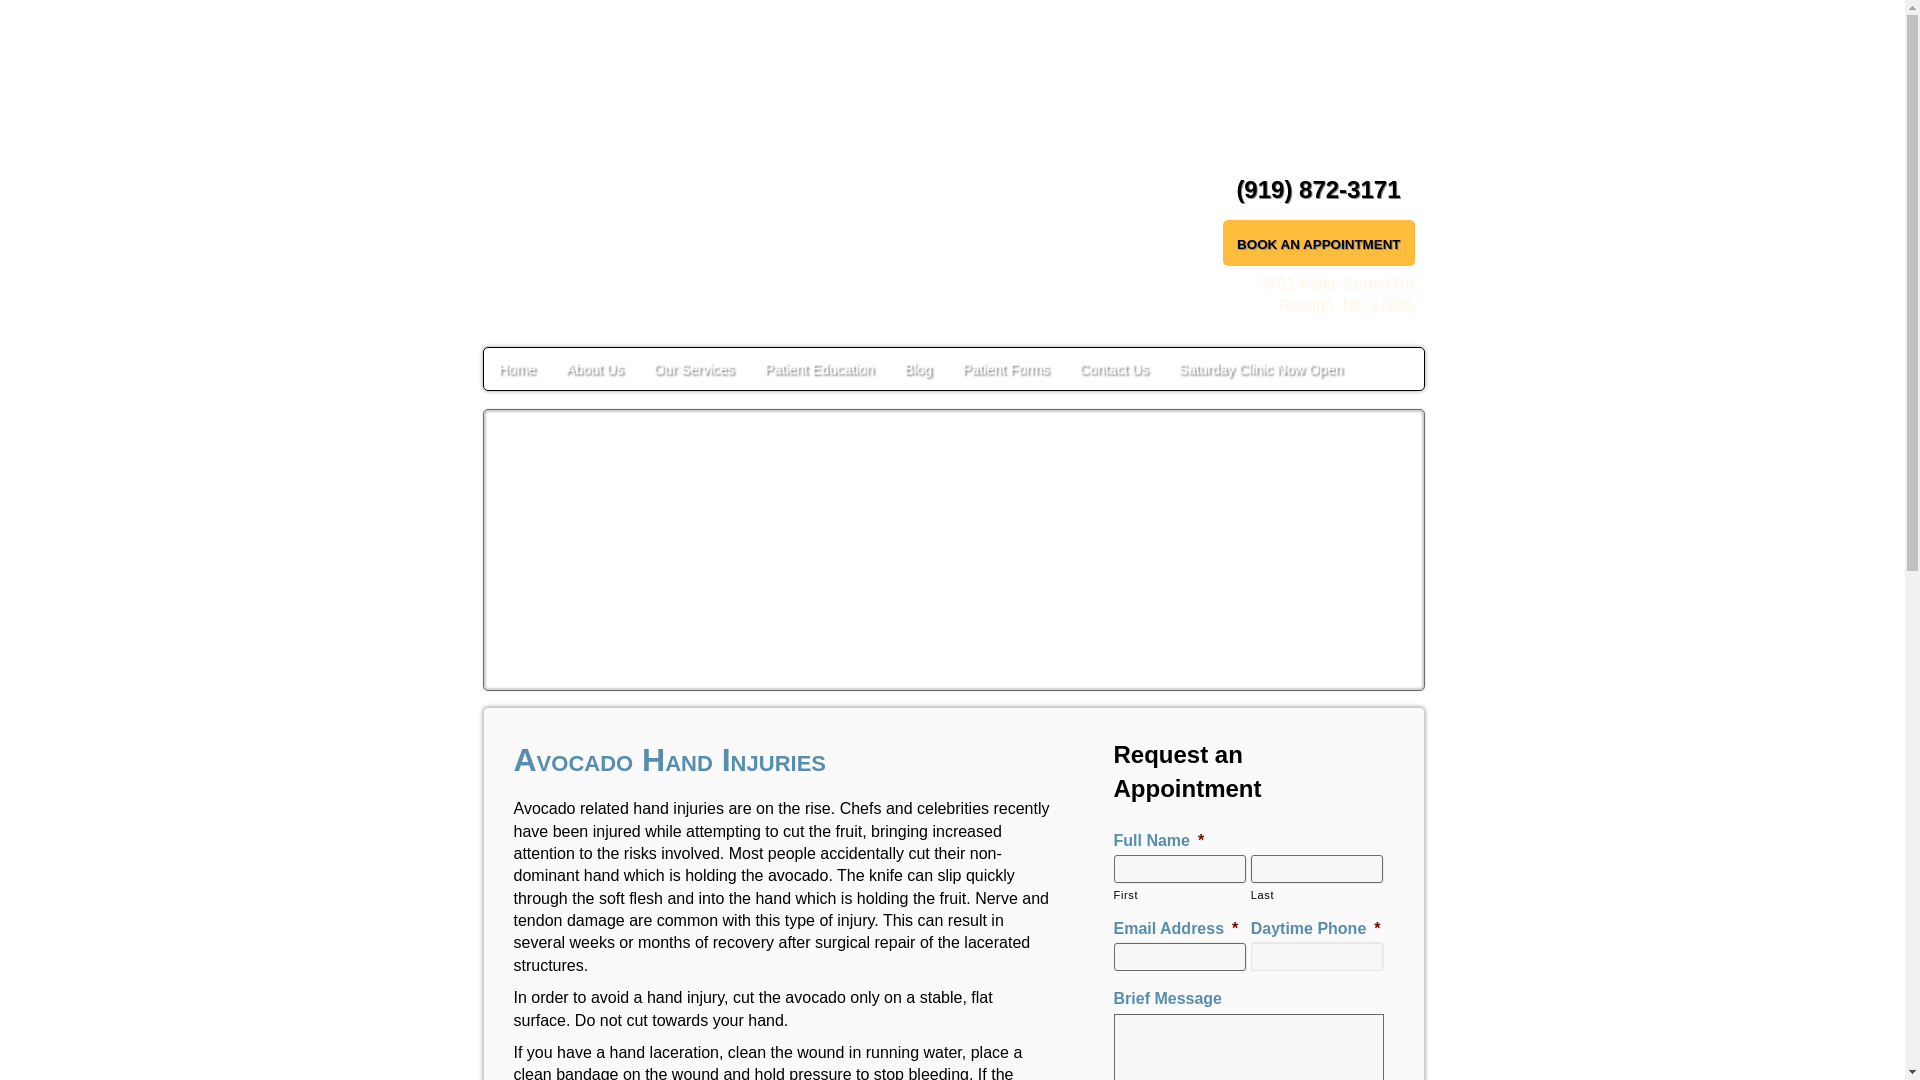  What do you see at coordinates (595, 368) in the screenshot?
I see `About Us` at bounding box center [595, 368].